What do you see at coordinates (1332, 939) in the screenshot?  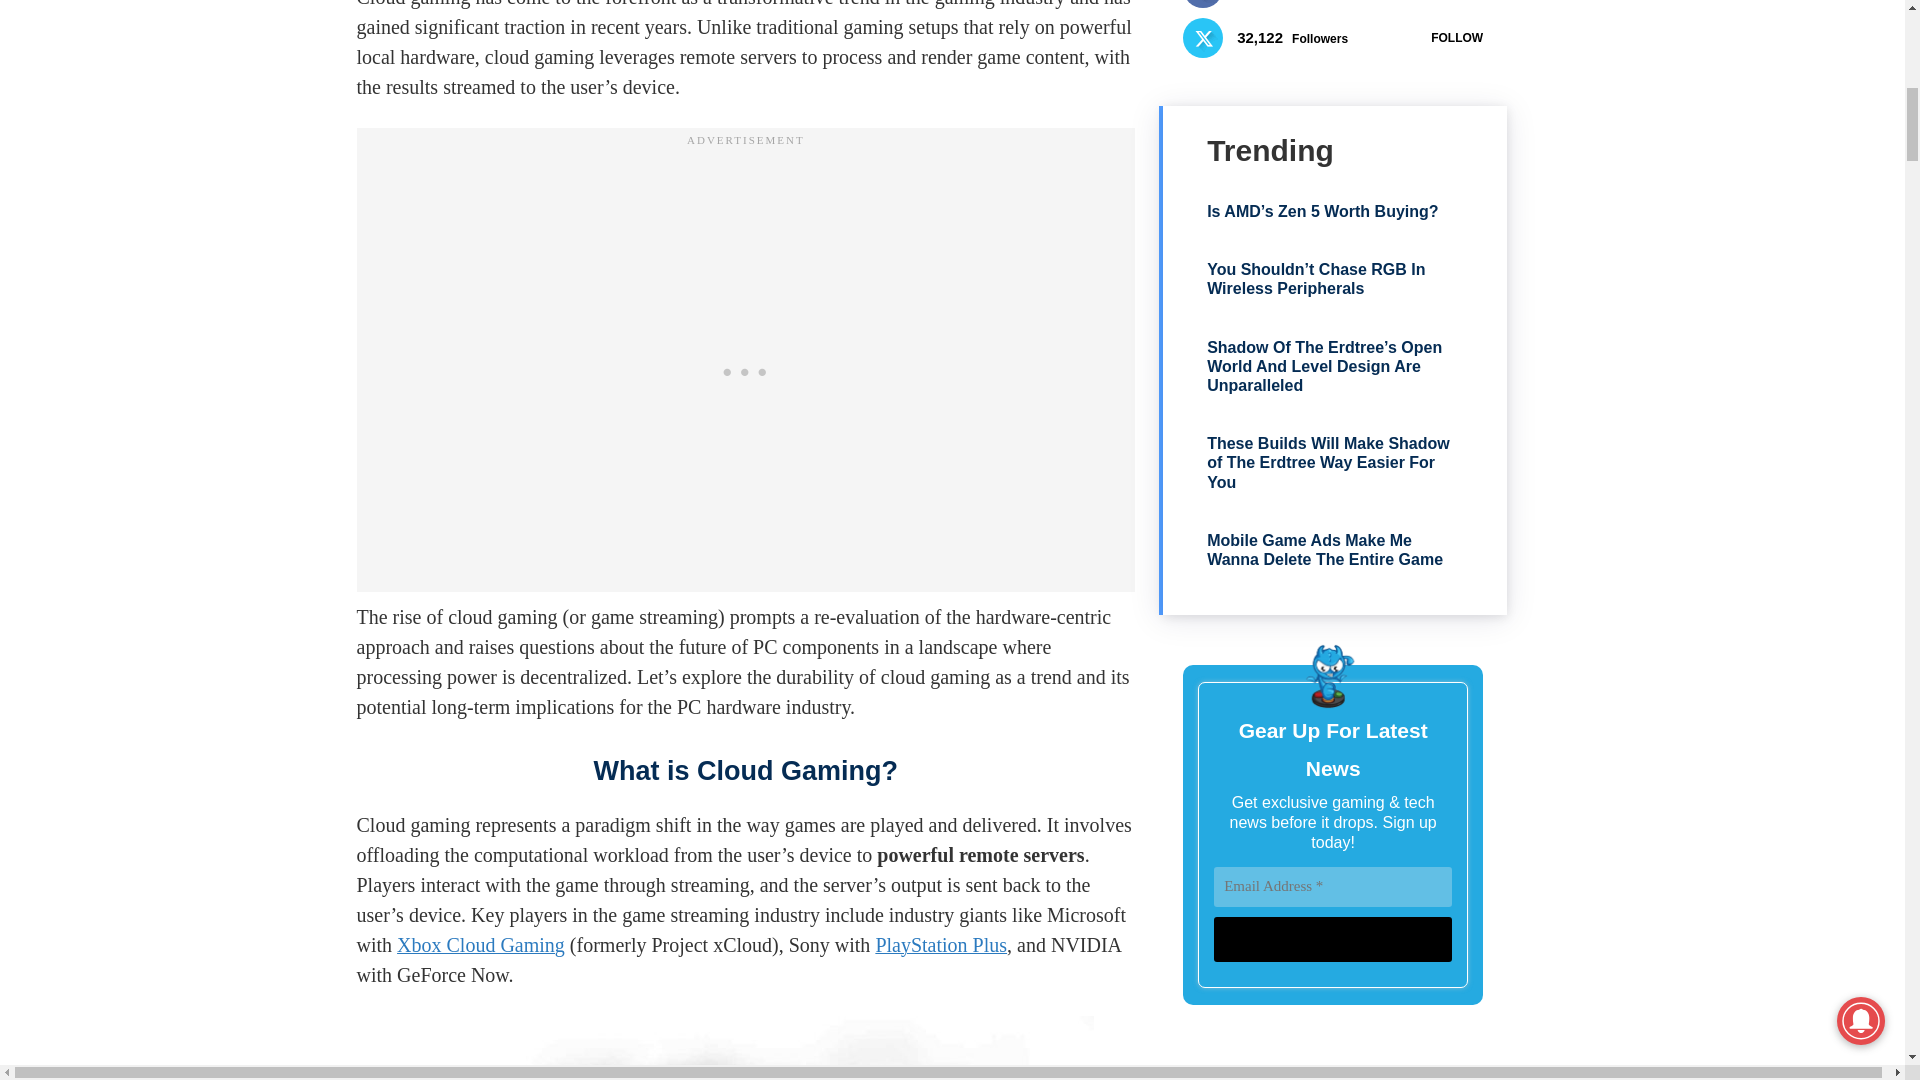 I see `Subscribe!` at bounding box center [1332, 939].